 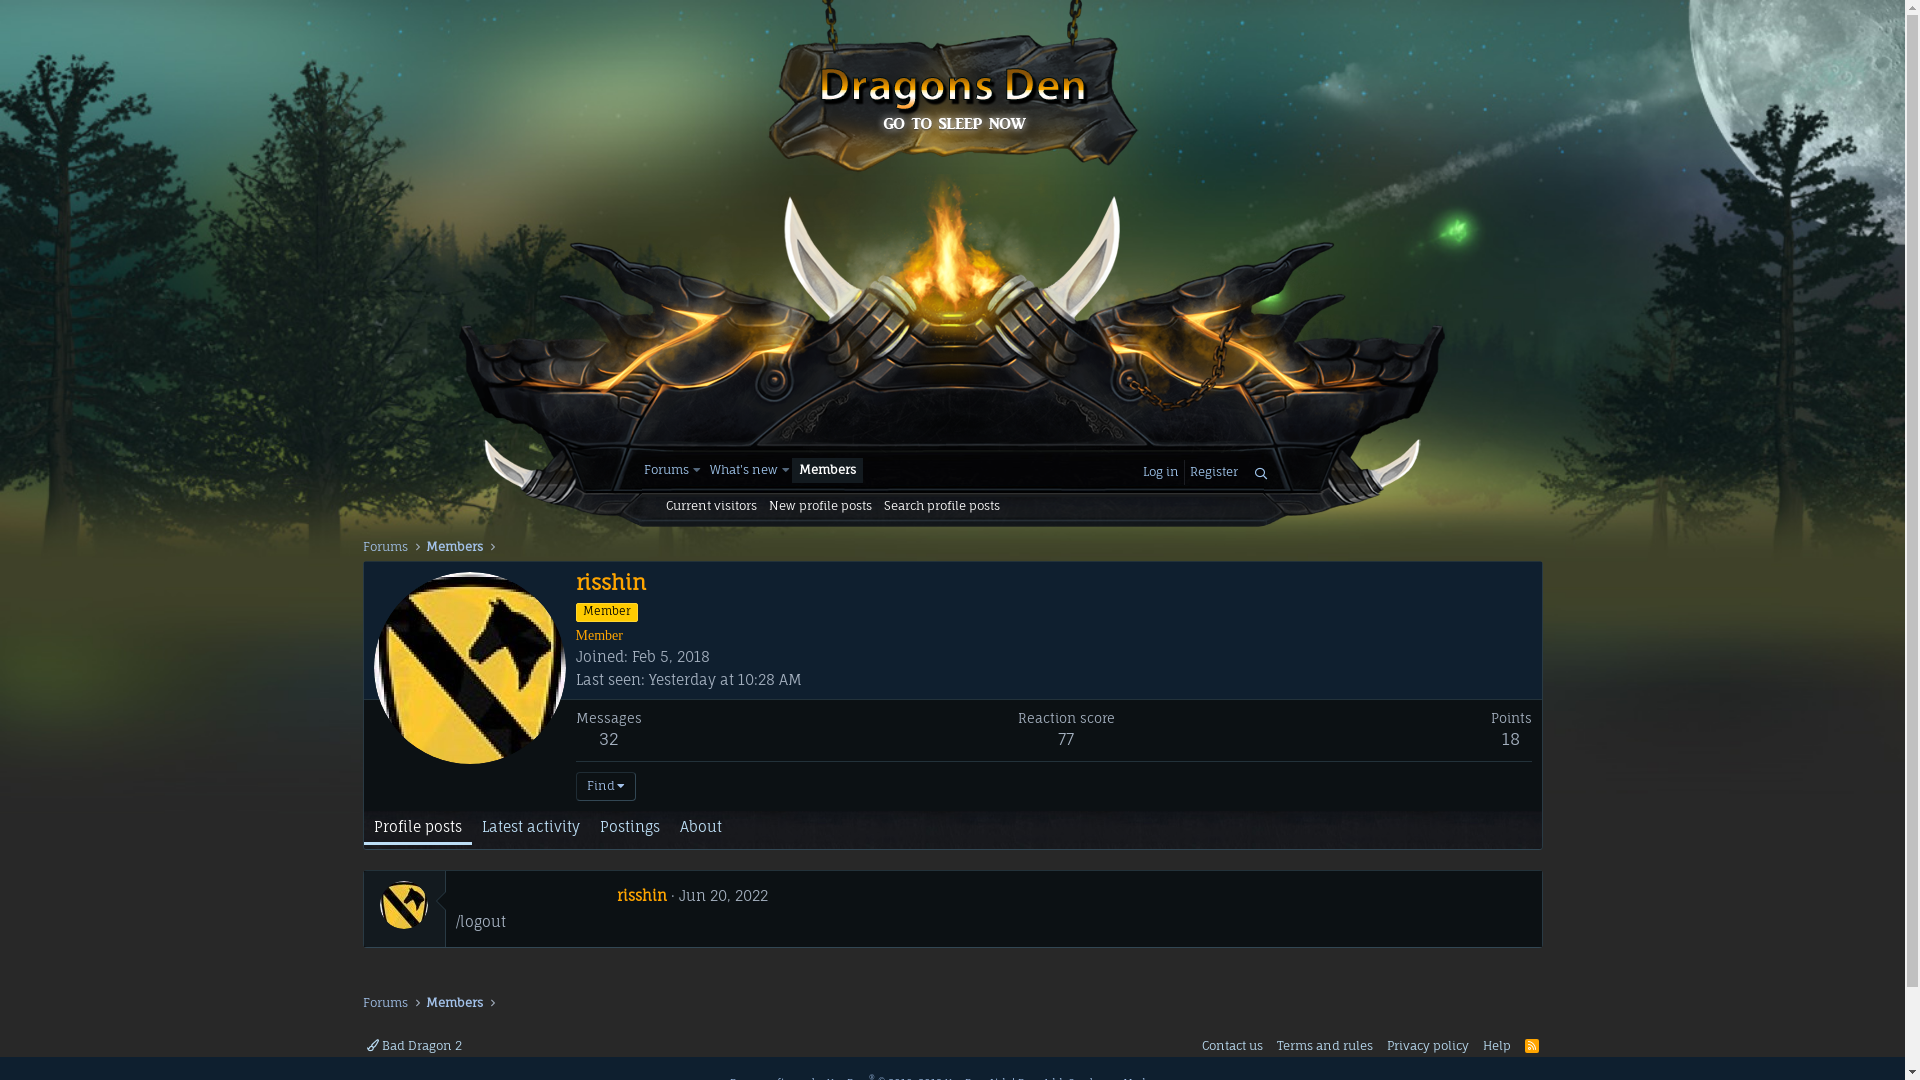 I want to click on Postings, so click(x=630, y=828).